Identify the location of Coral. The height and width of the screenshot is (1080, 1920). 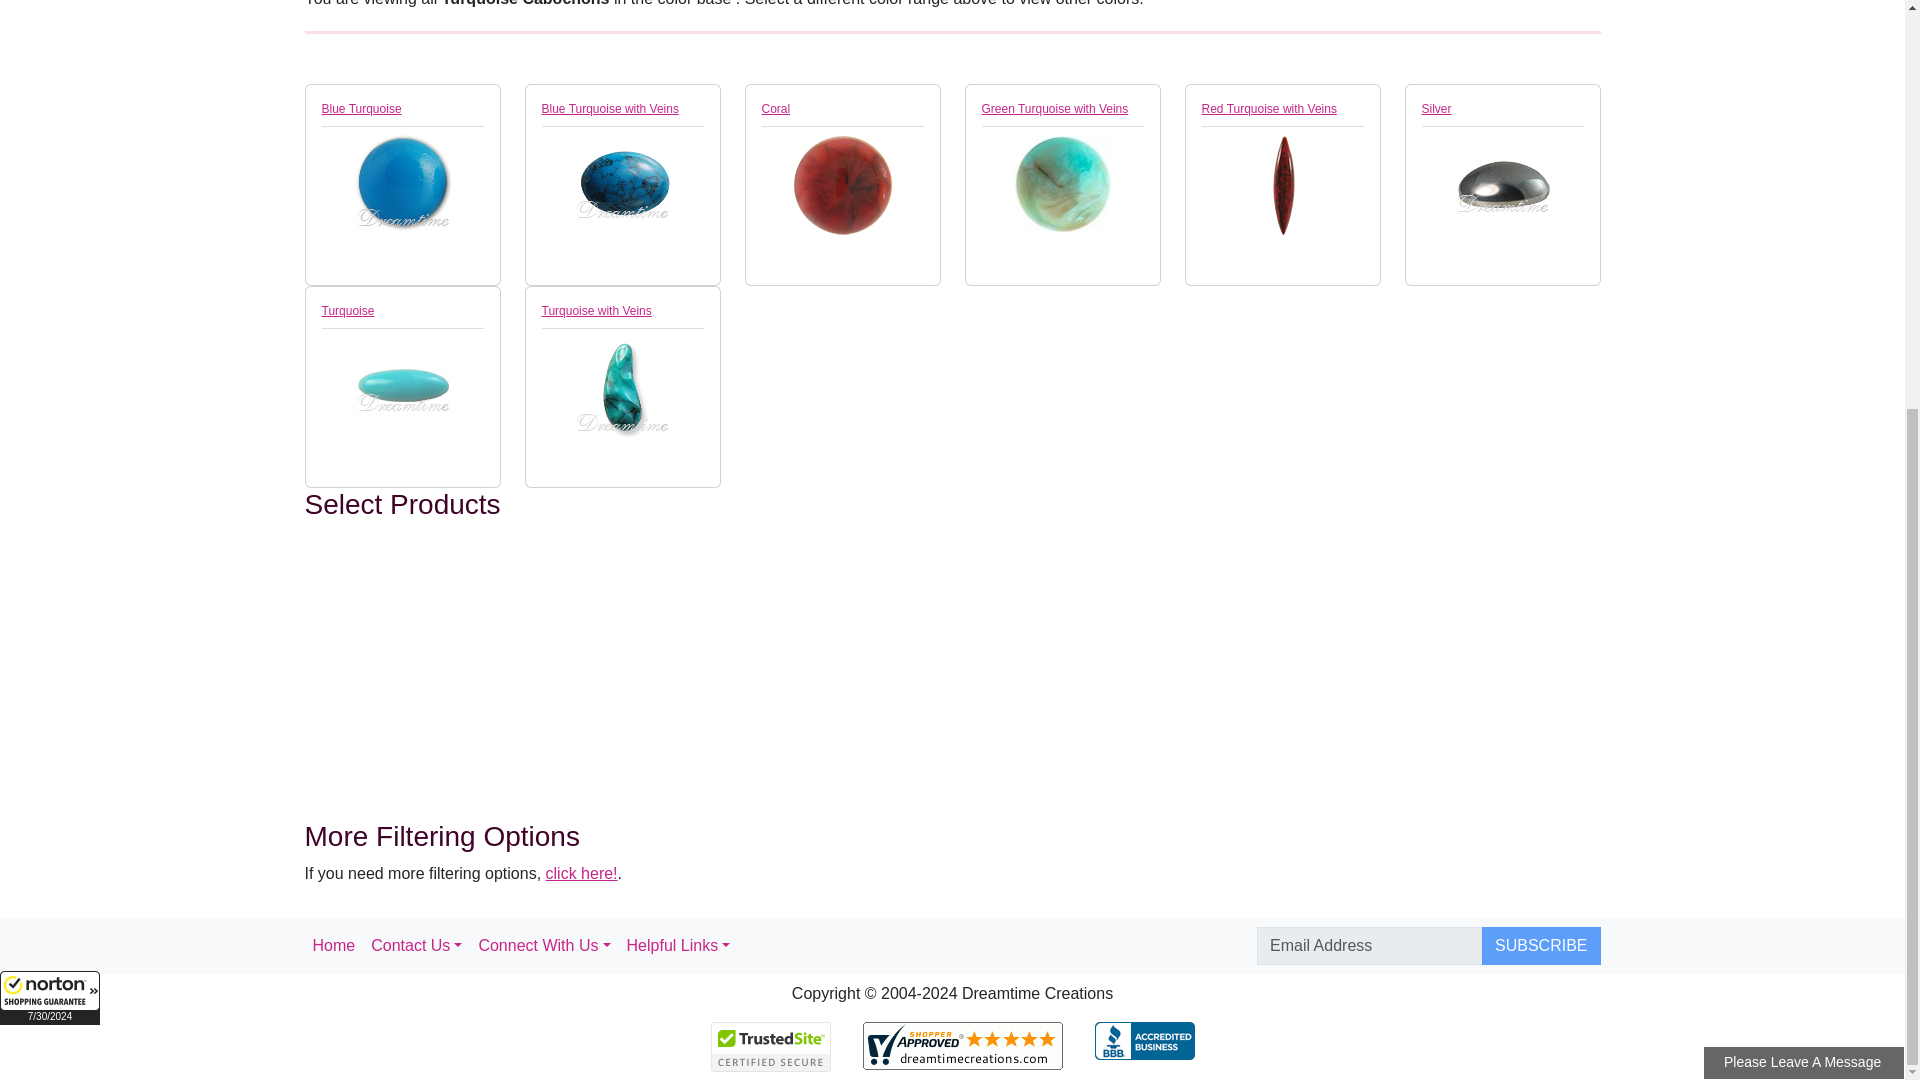
(842, 185).